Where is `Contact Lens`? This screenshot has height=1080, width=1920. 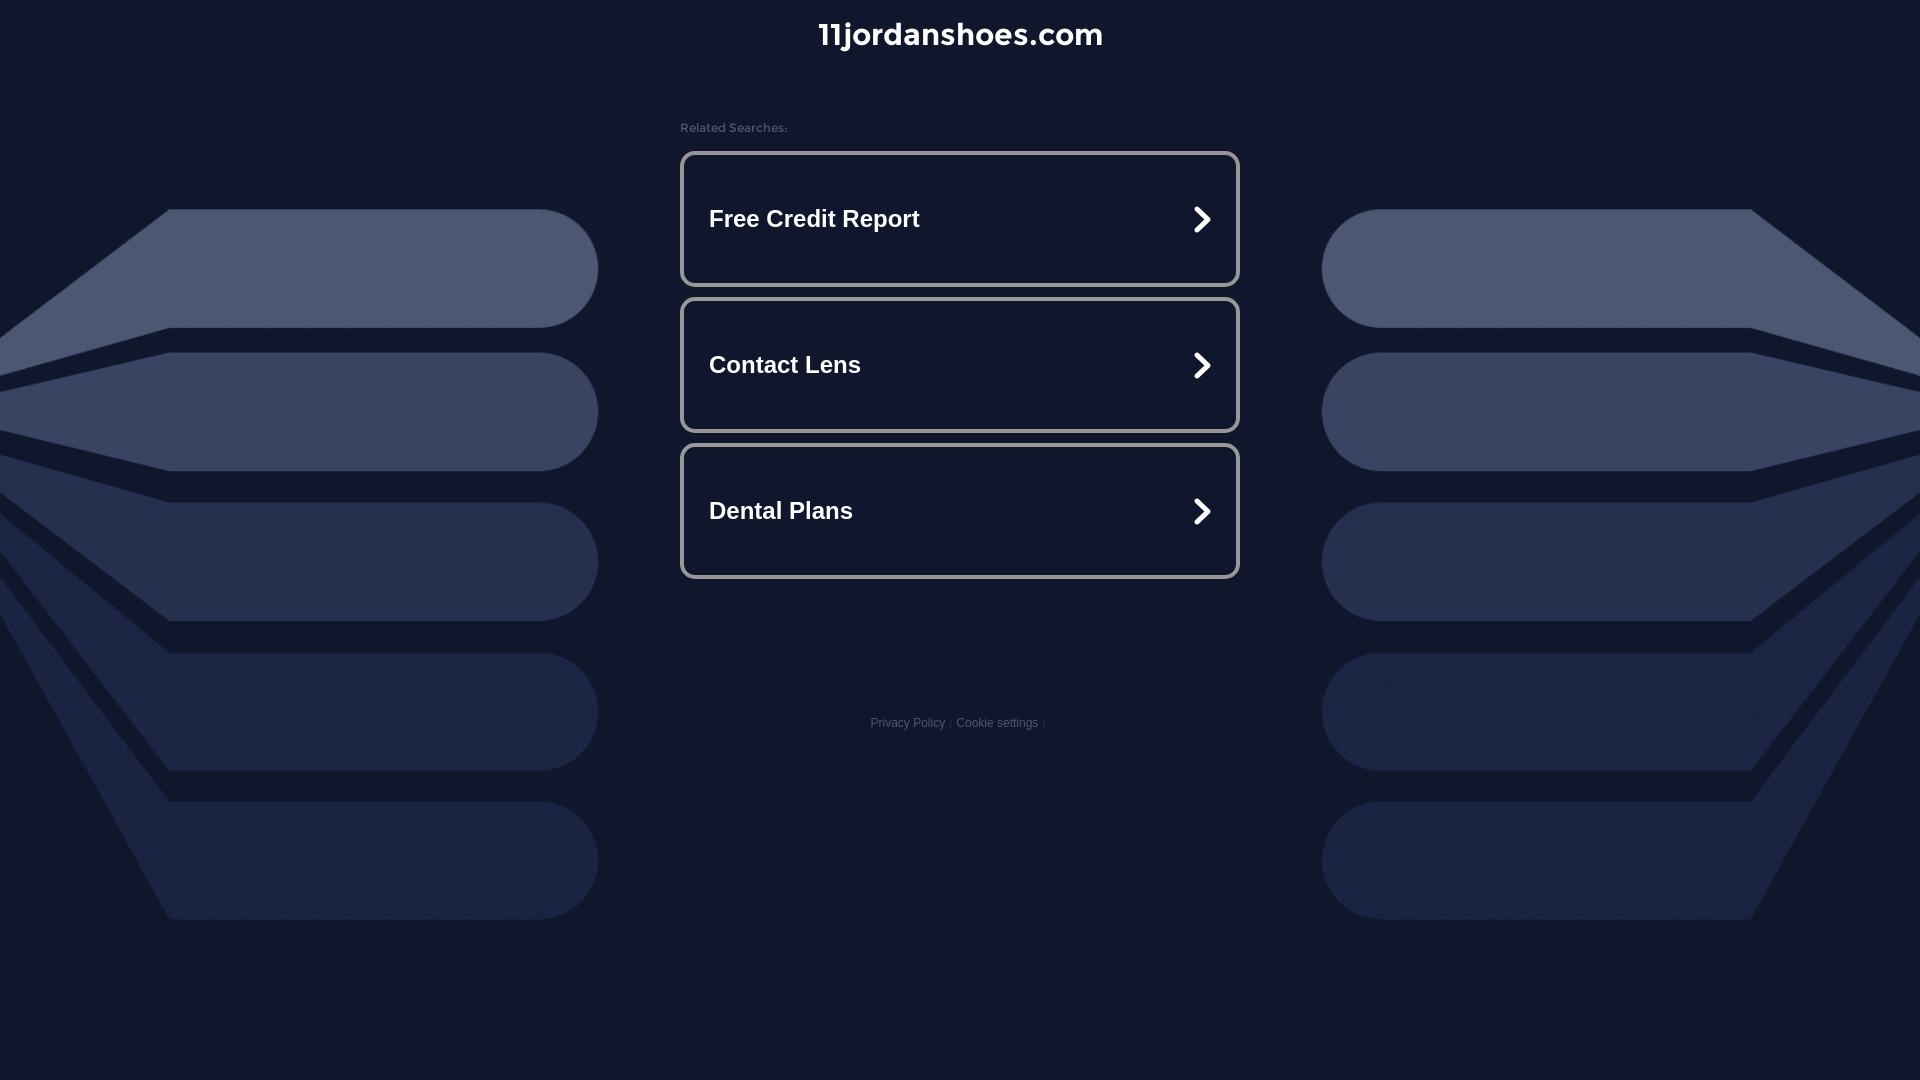 Contact Lens is located at coordinates (960, 365).